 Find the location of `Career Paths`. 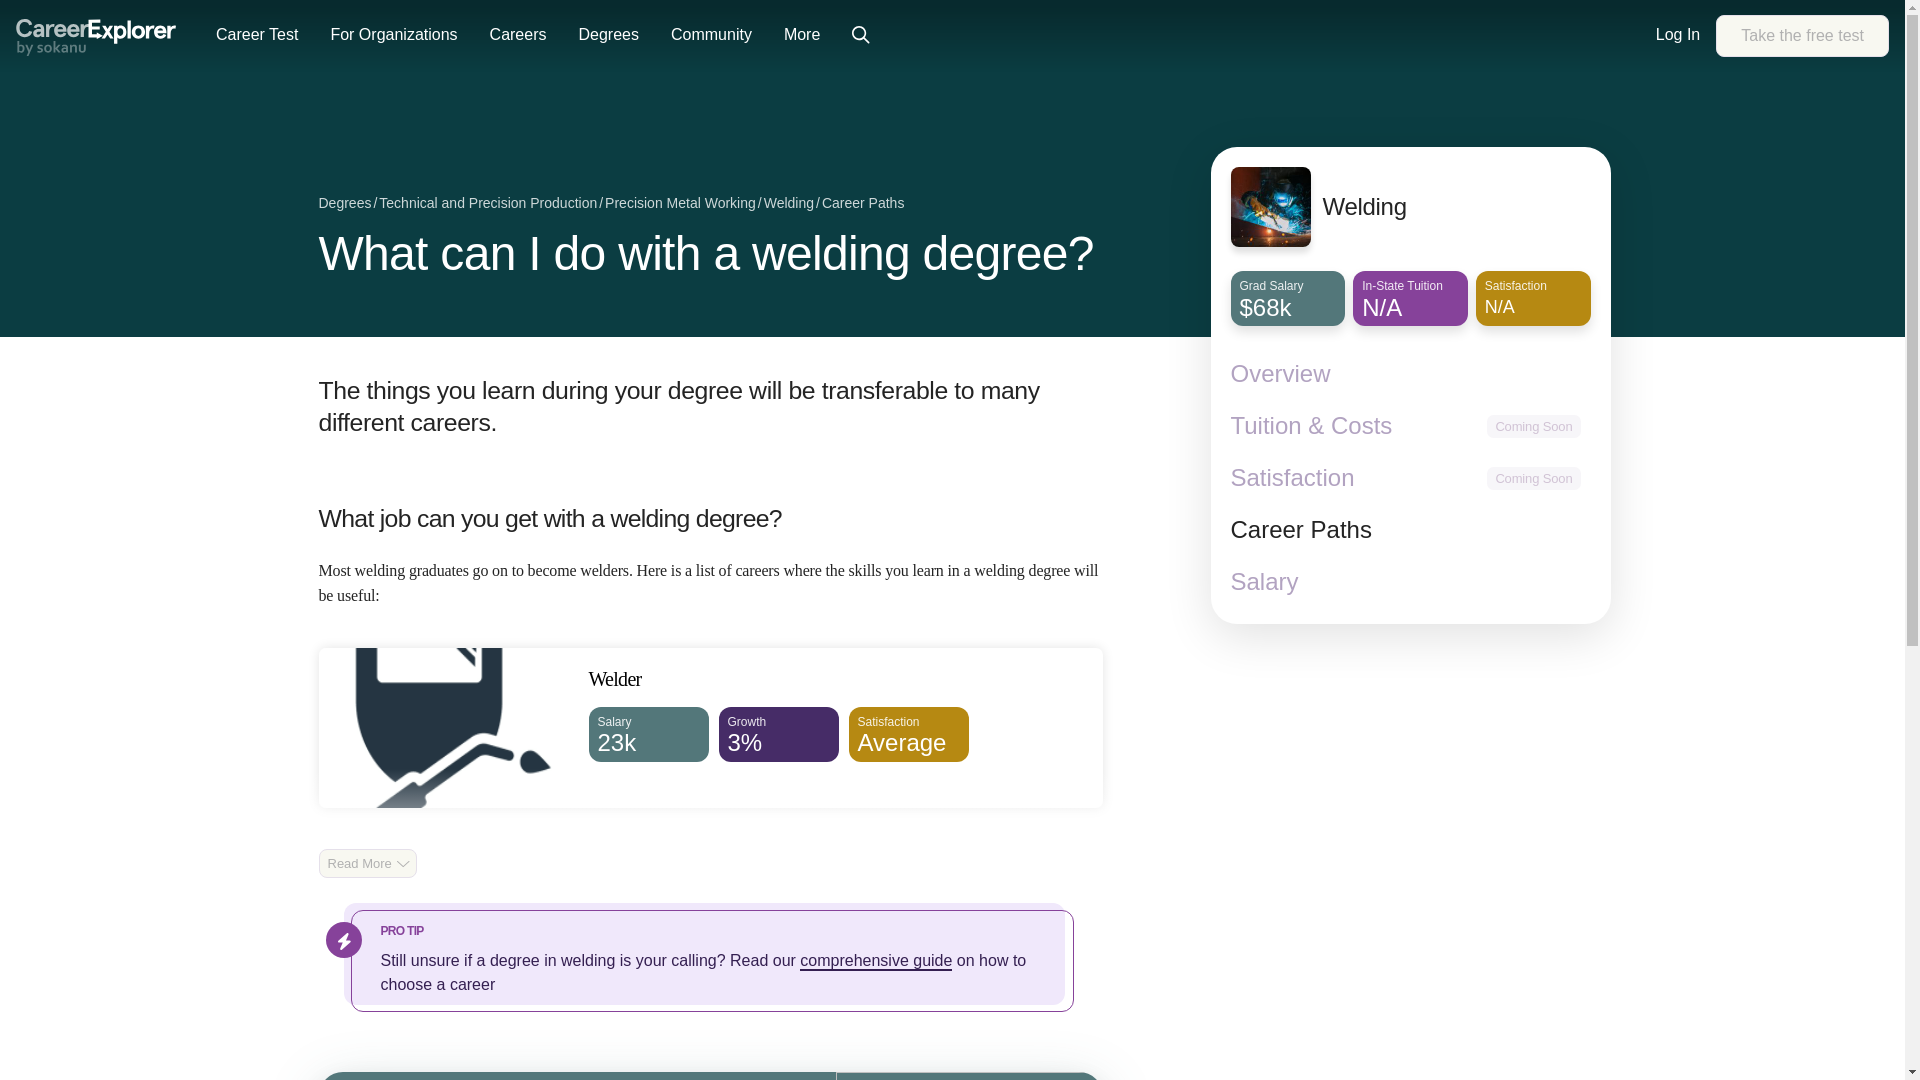

Career Paths is located at coordinates (1410, 530).